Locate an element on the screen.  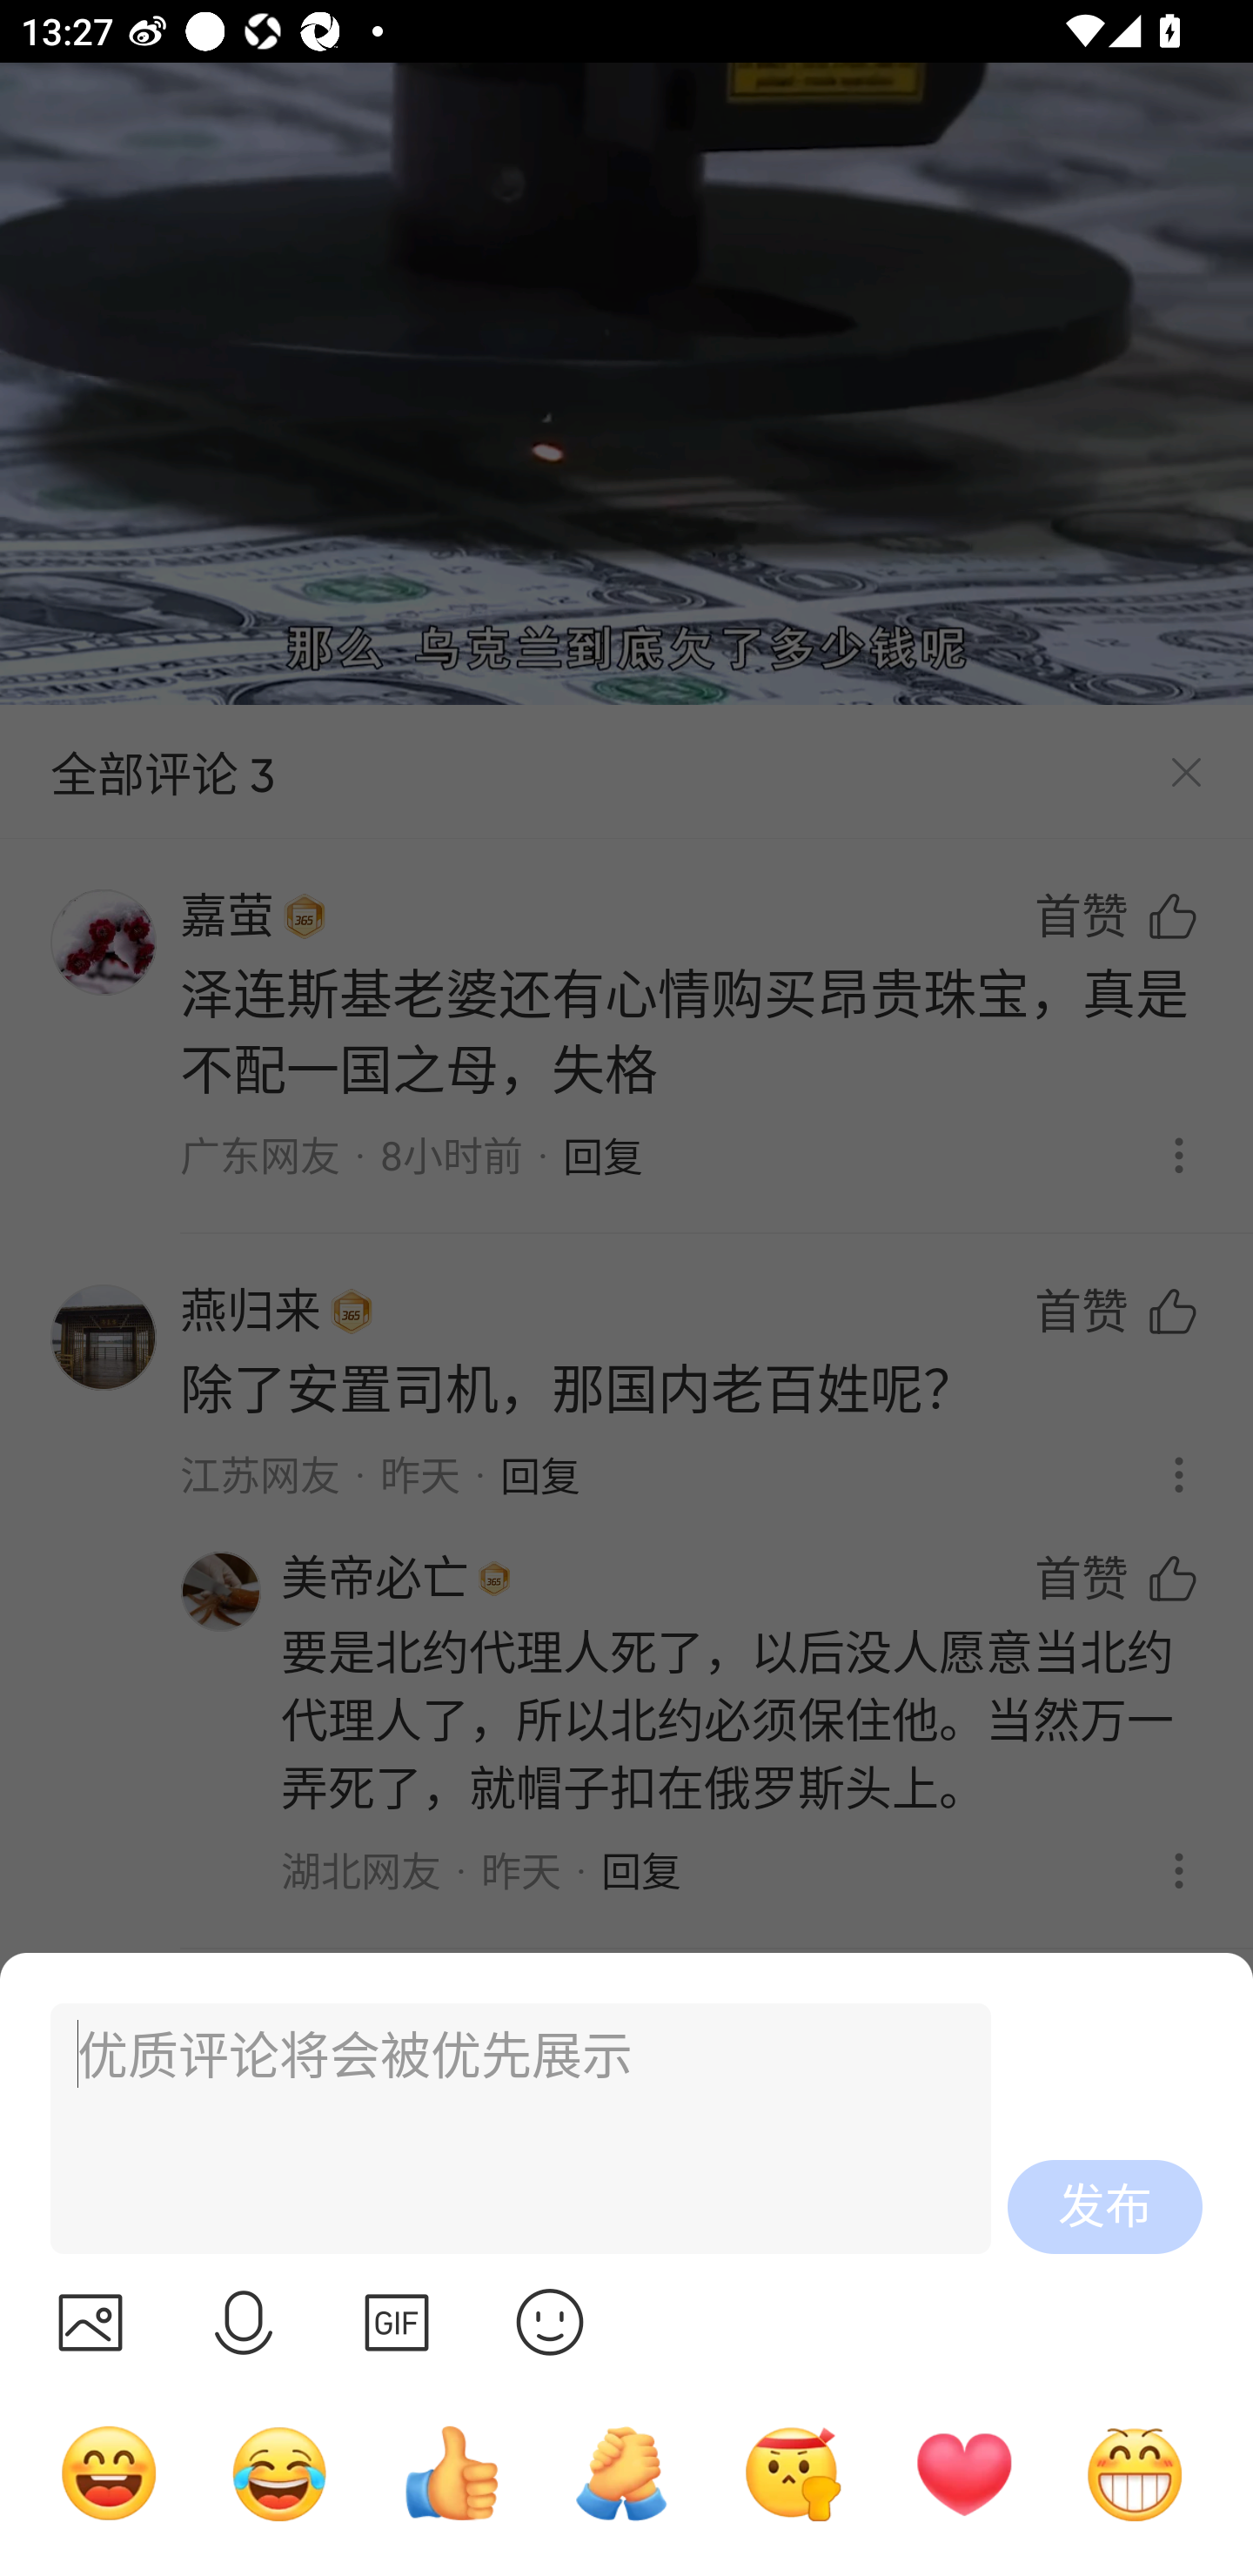
 is located at coordinates (244, 2322).